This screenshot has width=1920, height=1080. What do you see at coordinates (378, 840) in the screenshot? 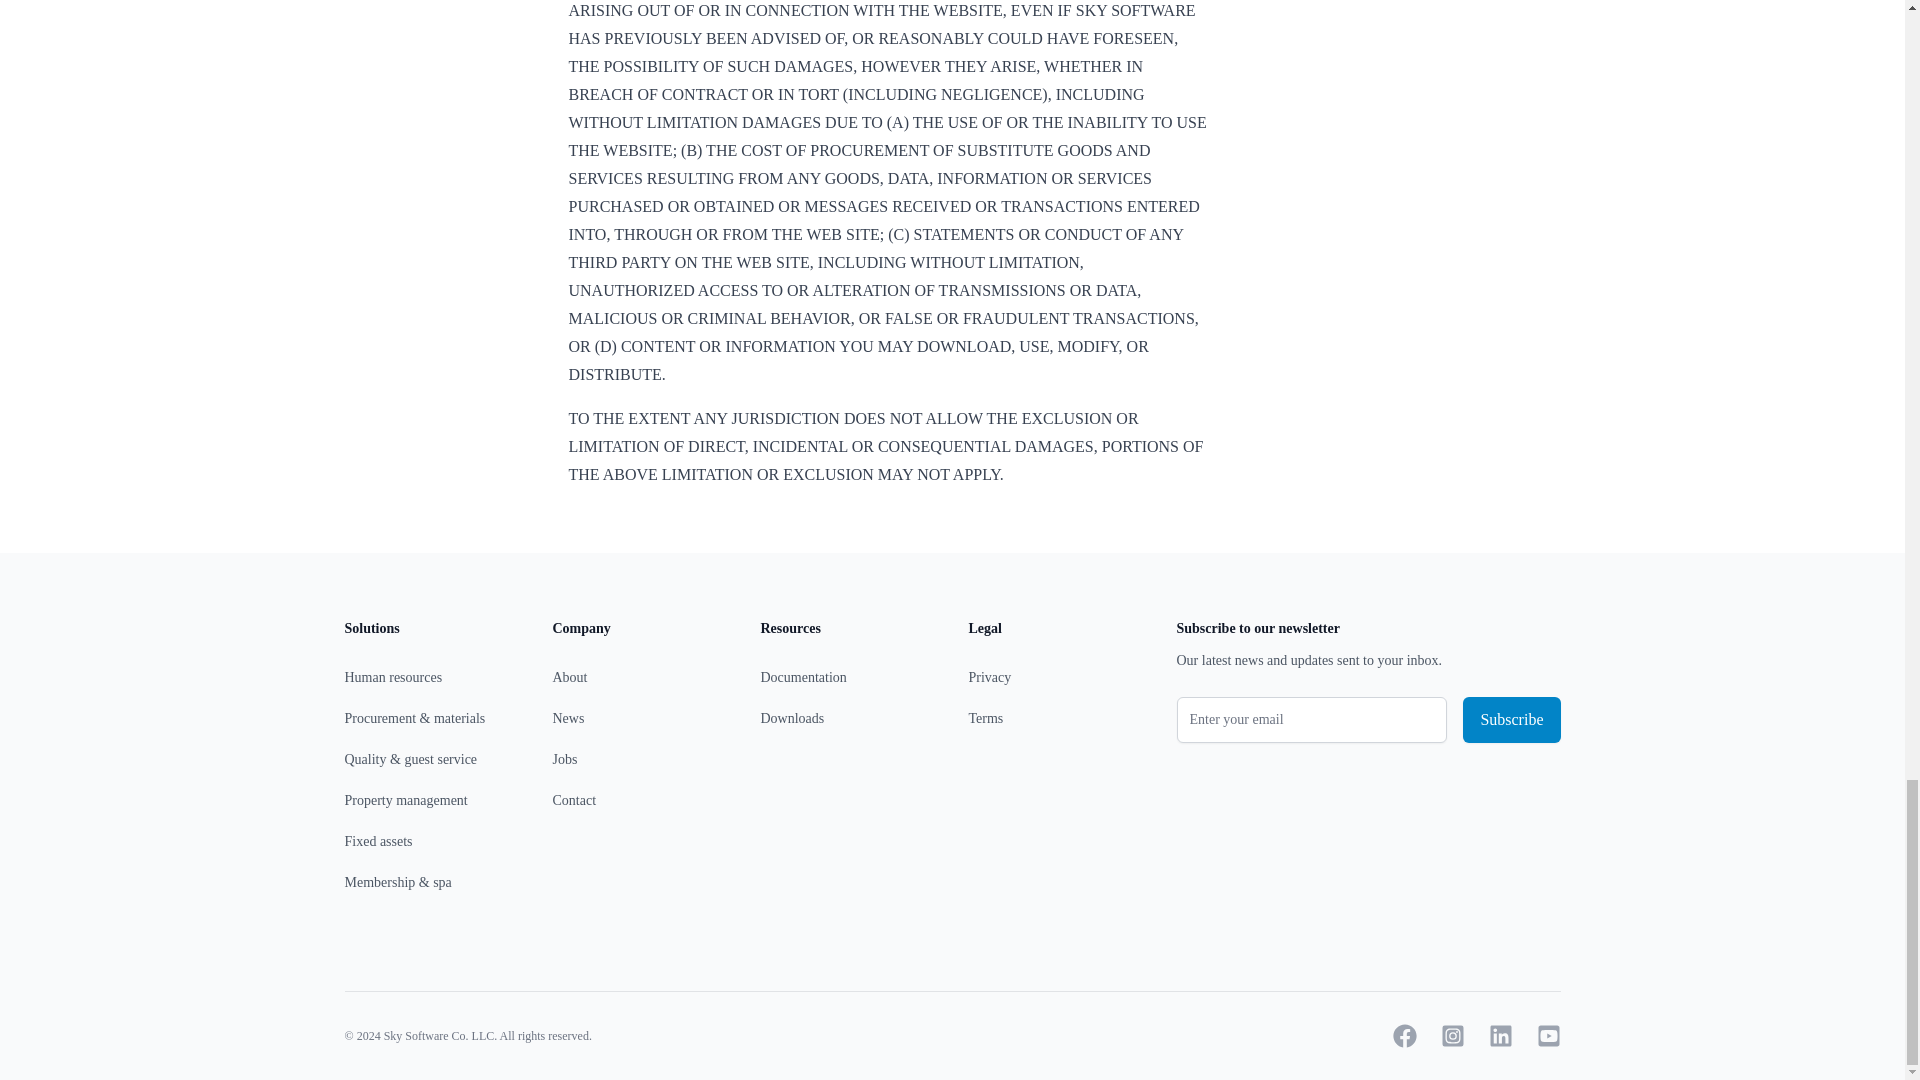
I see `Fixed assets management` at bounding box center [378, 840].